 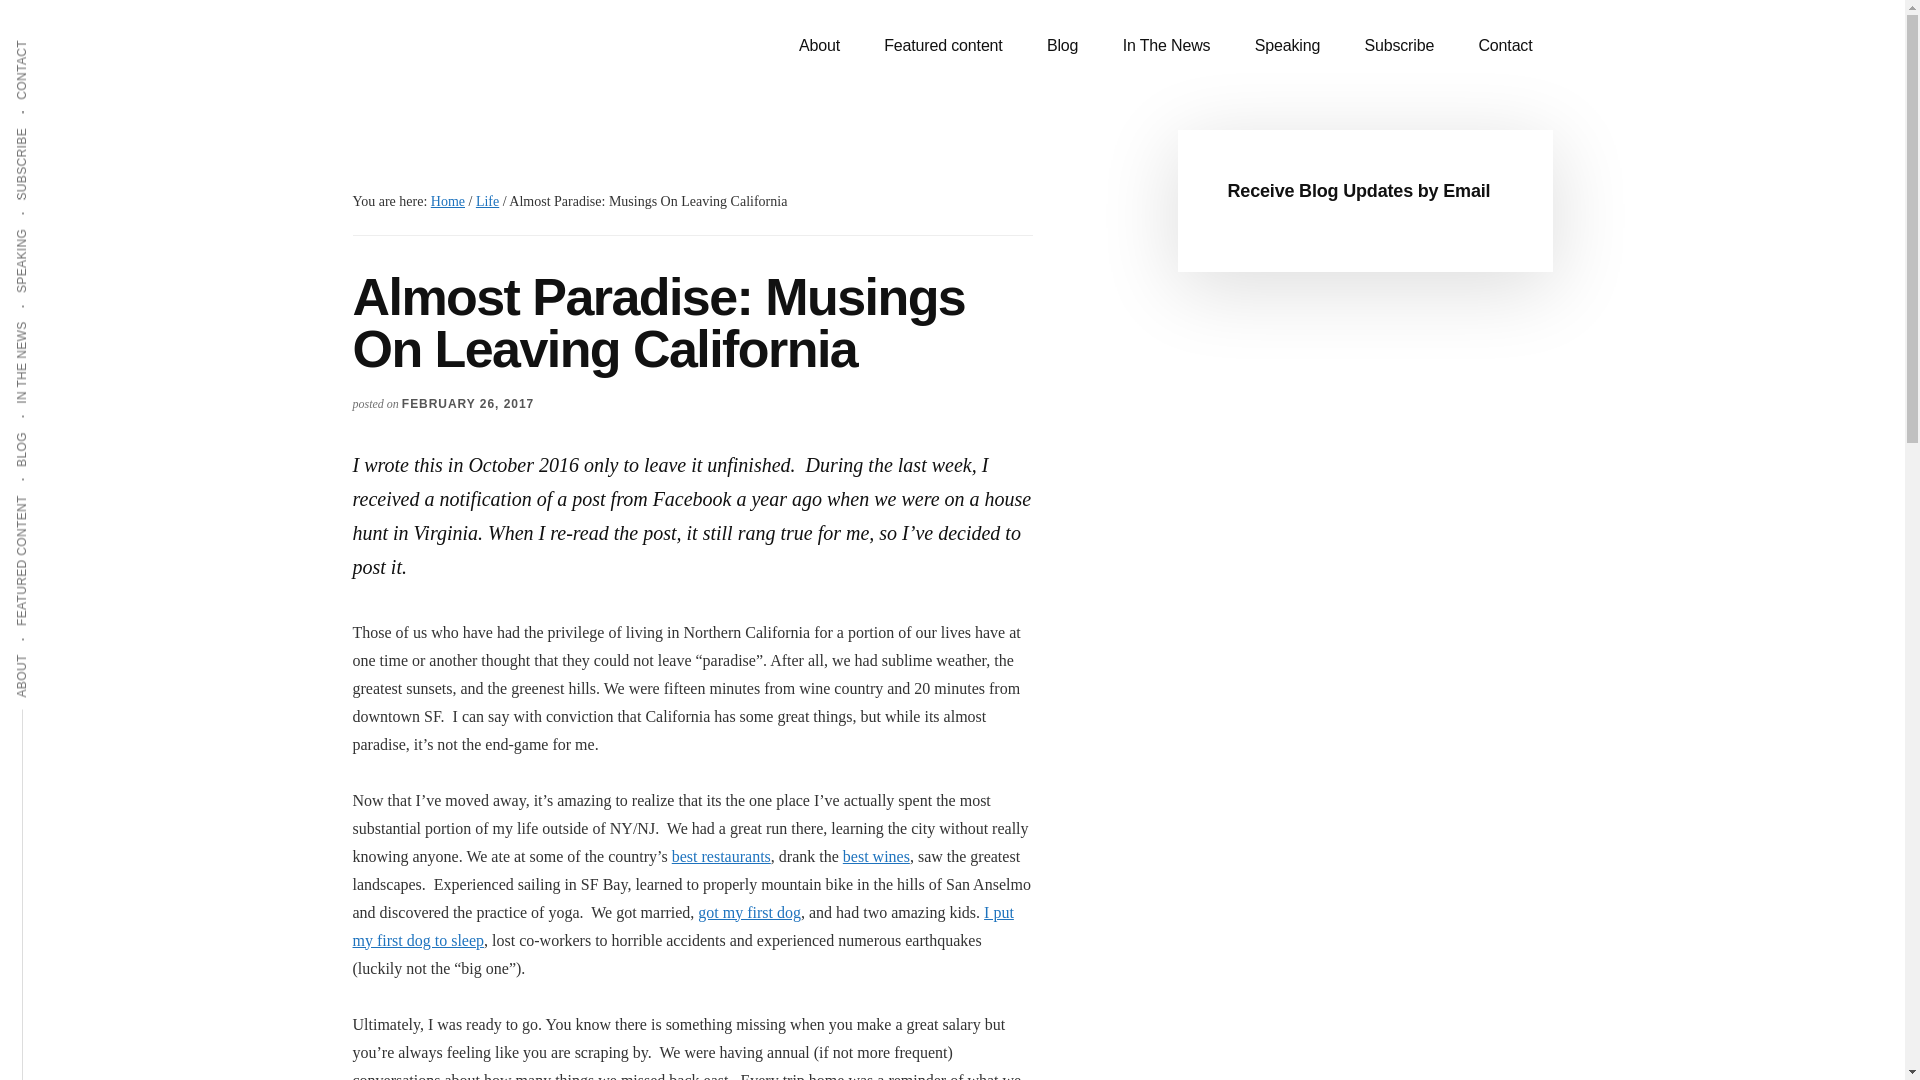 I want to click on SUBSCRIBE, so click(x=60, y=126).